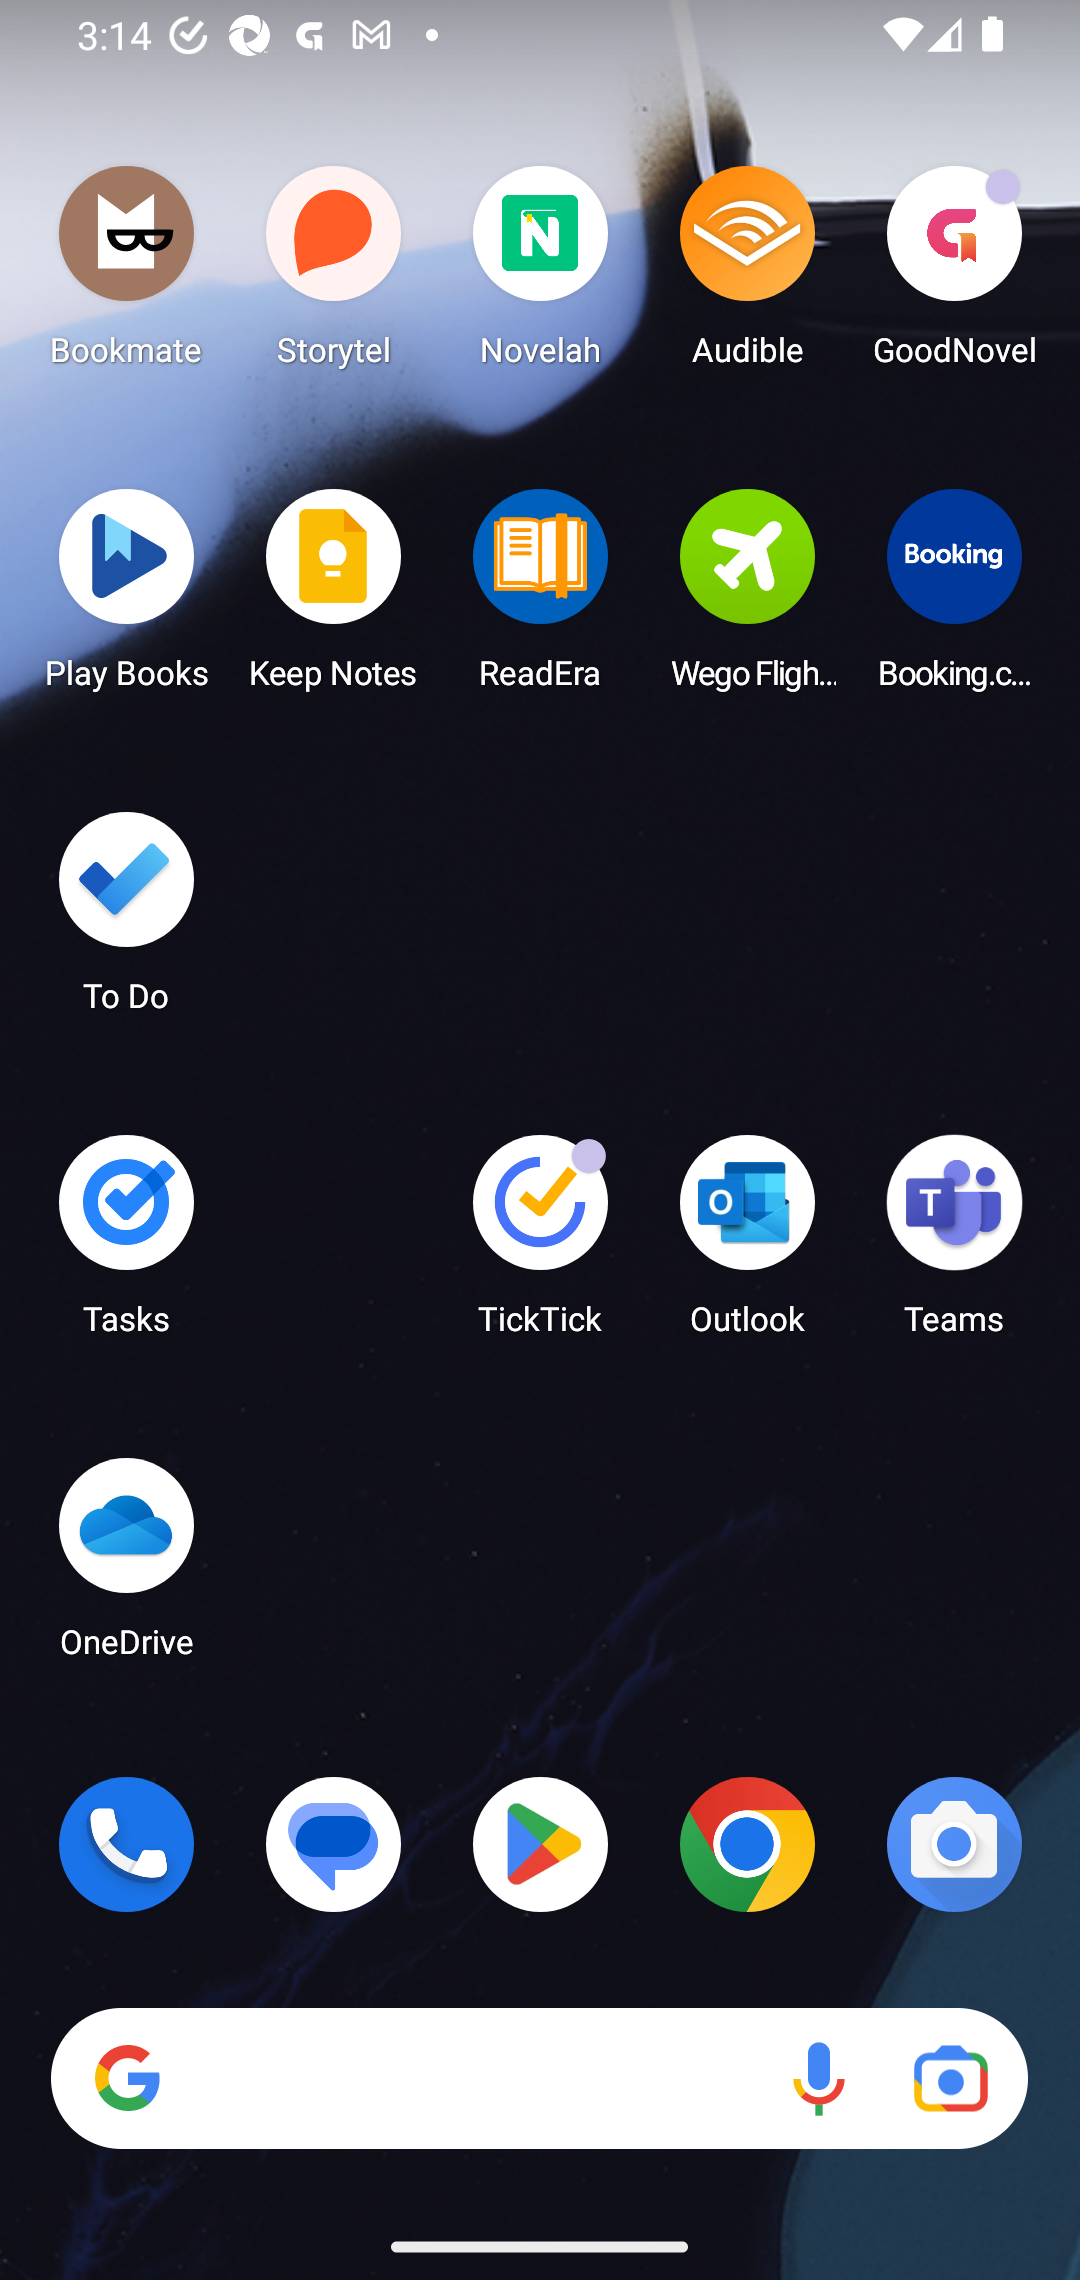 The height and width of the screenshot is (2280, 1080). Describe the element at coordinates (954, 1244) in the screenshot. I see `Teams` at that location.